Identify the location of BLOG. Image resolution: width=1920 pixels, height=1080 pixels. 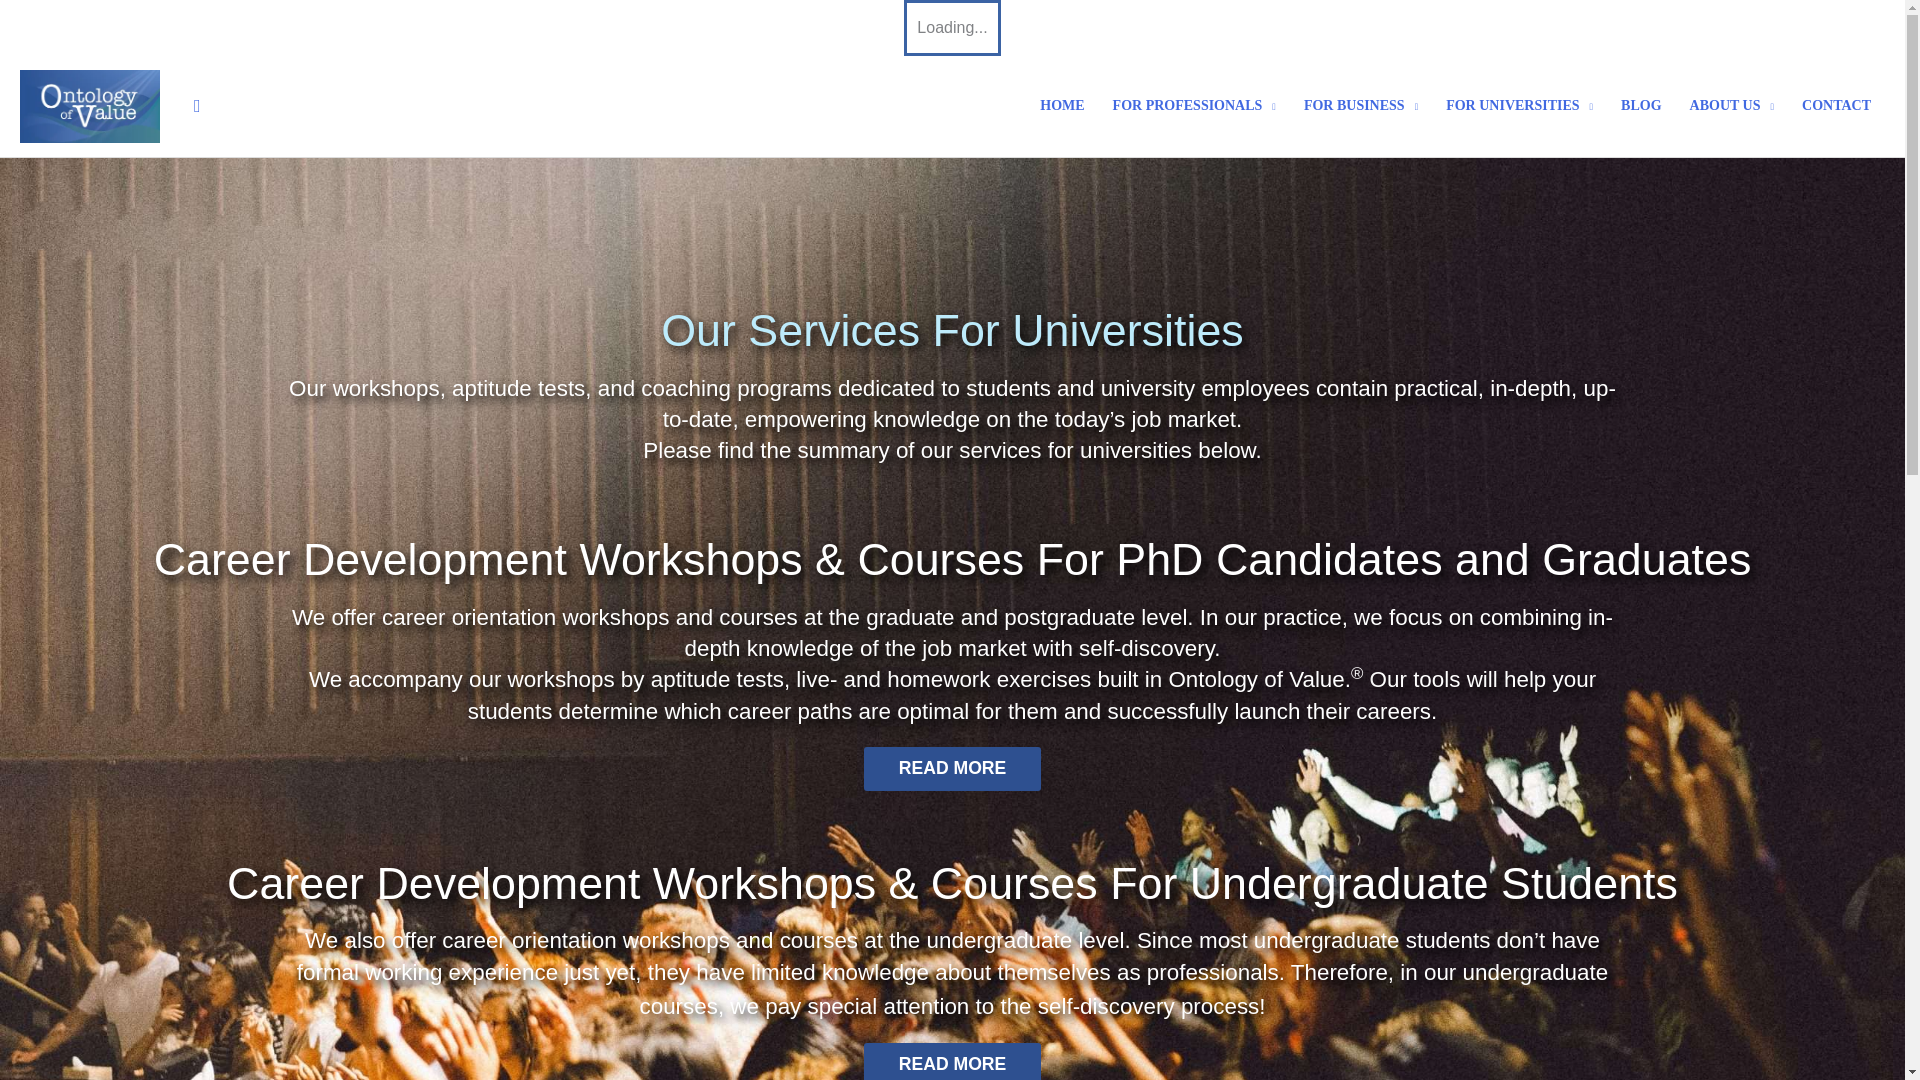
(1640, 106).